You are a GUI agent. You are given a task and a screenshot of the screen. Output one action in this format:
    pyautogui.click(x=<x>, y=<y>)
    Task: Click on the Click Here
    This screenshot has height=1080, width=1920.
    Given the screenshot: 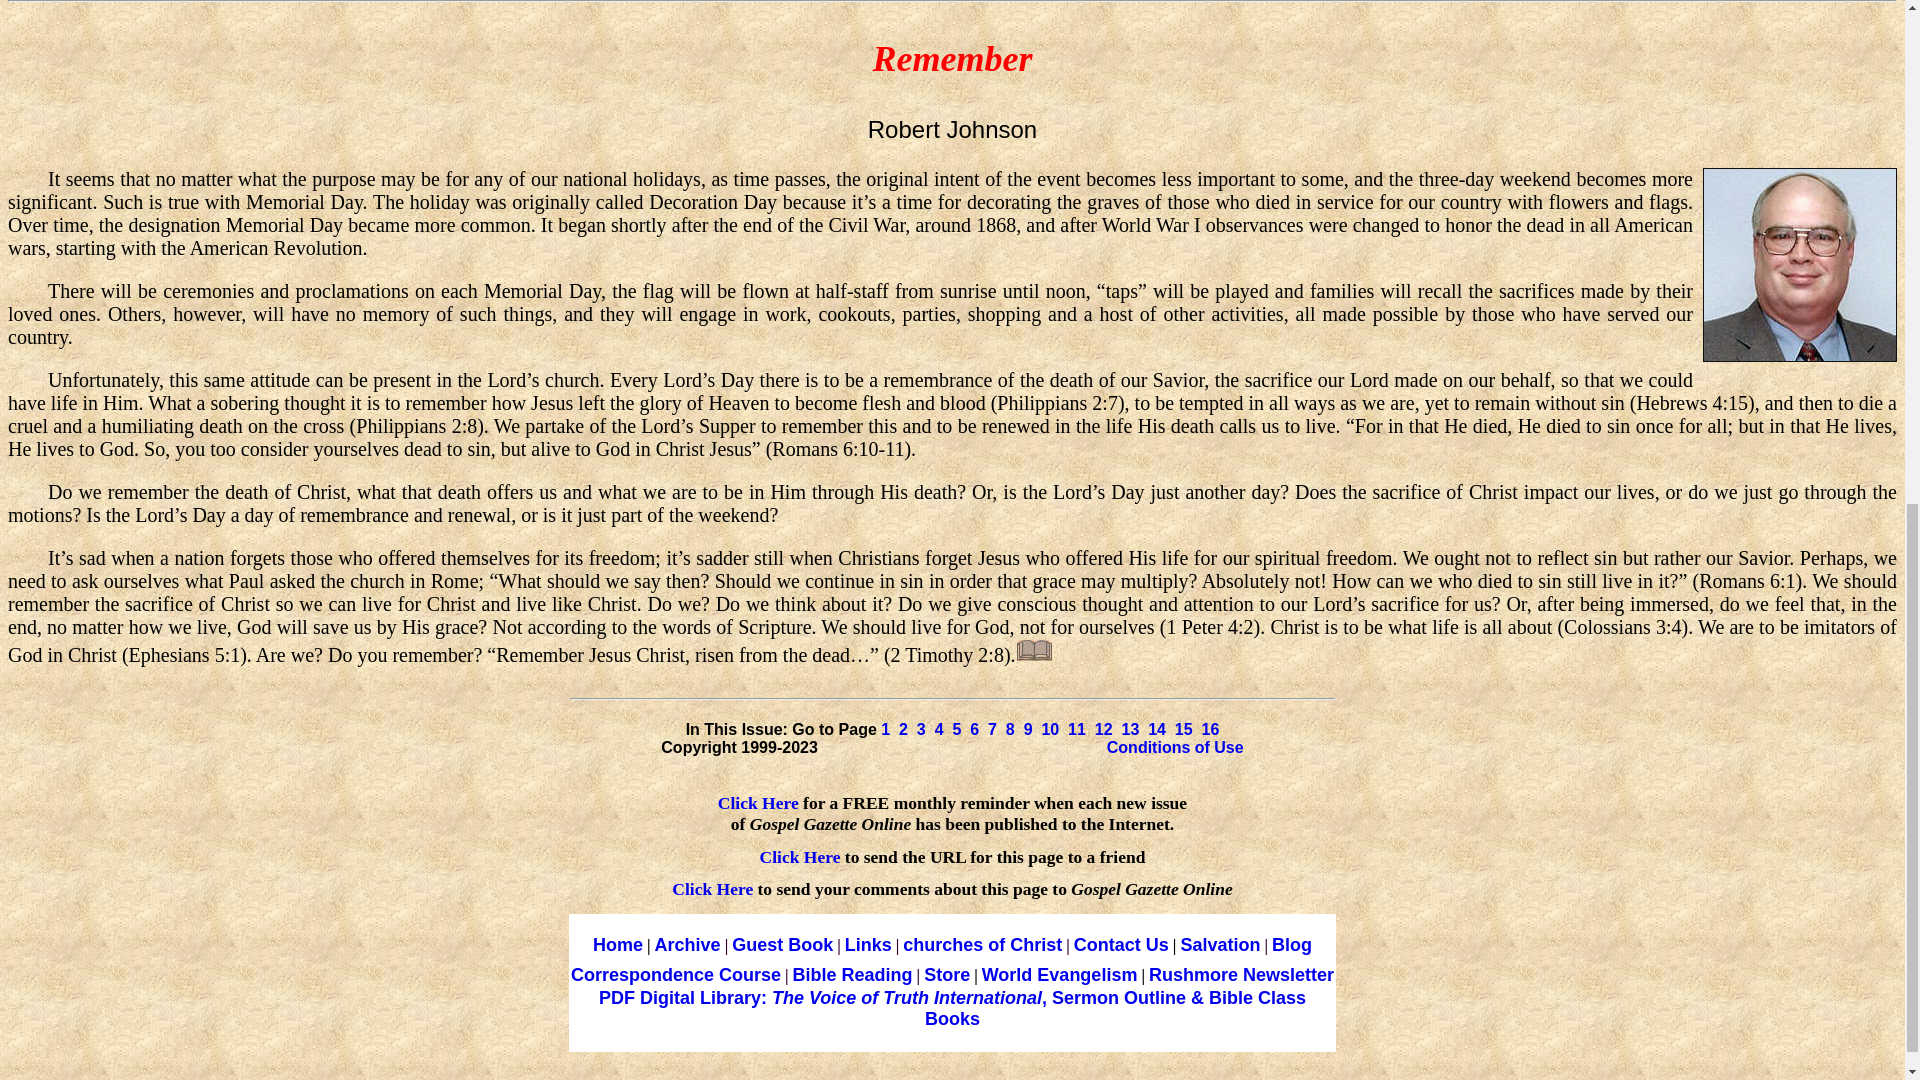 What is the action you would take?
    pyautogui.click(x=802, y=856)
    